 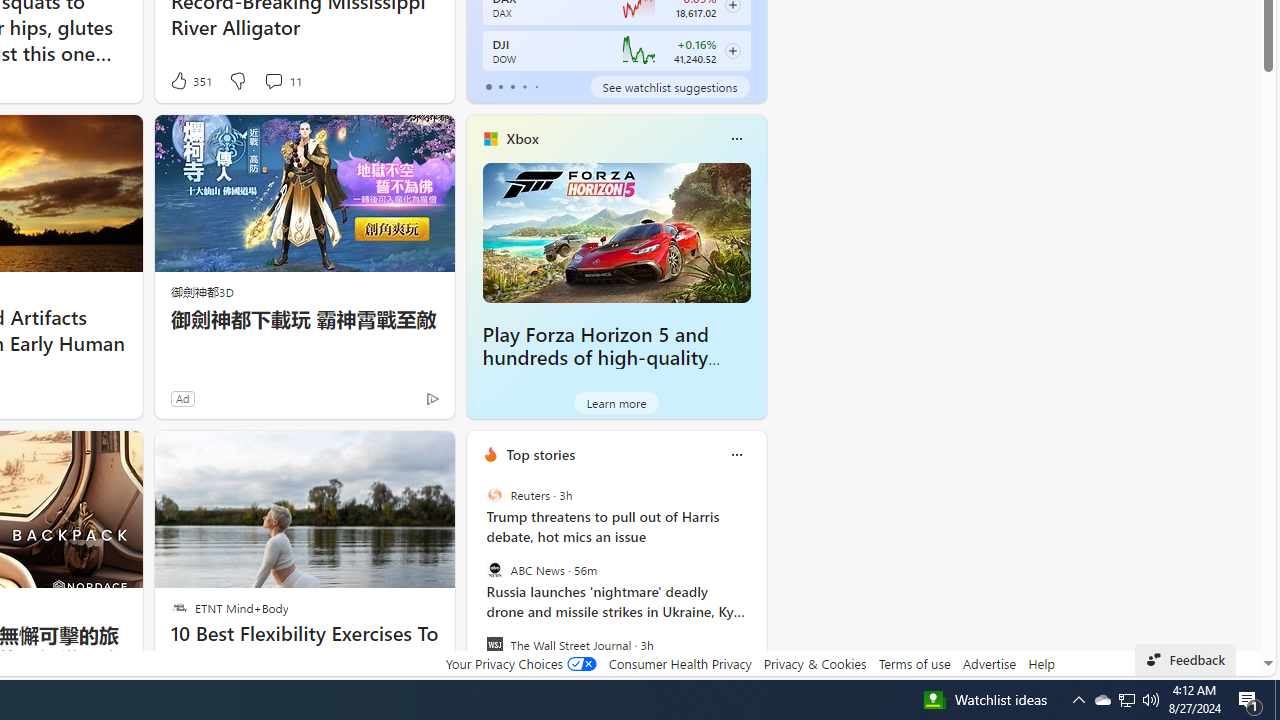 I want to click on Xbox, so click(x=522, y=139).